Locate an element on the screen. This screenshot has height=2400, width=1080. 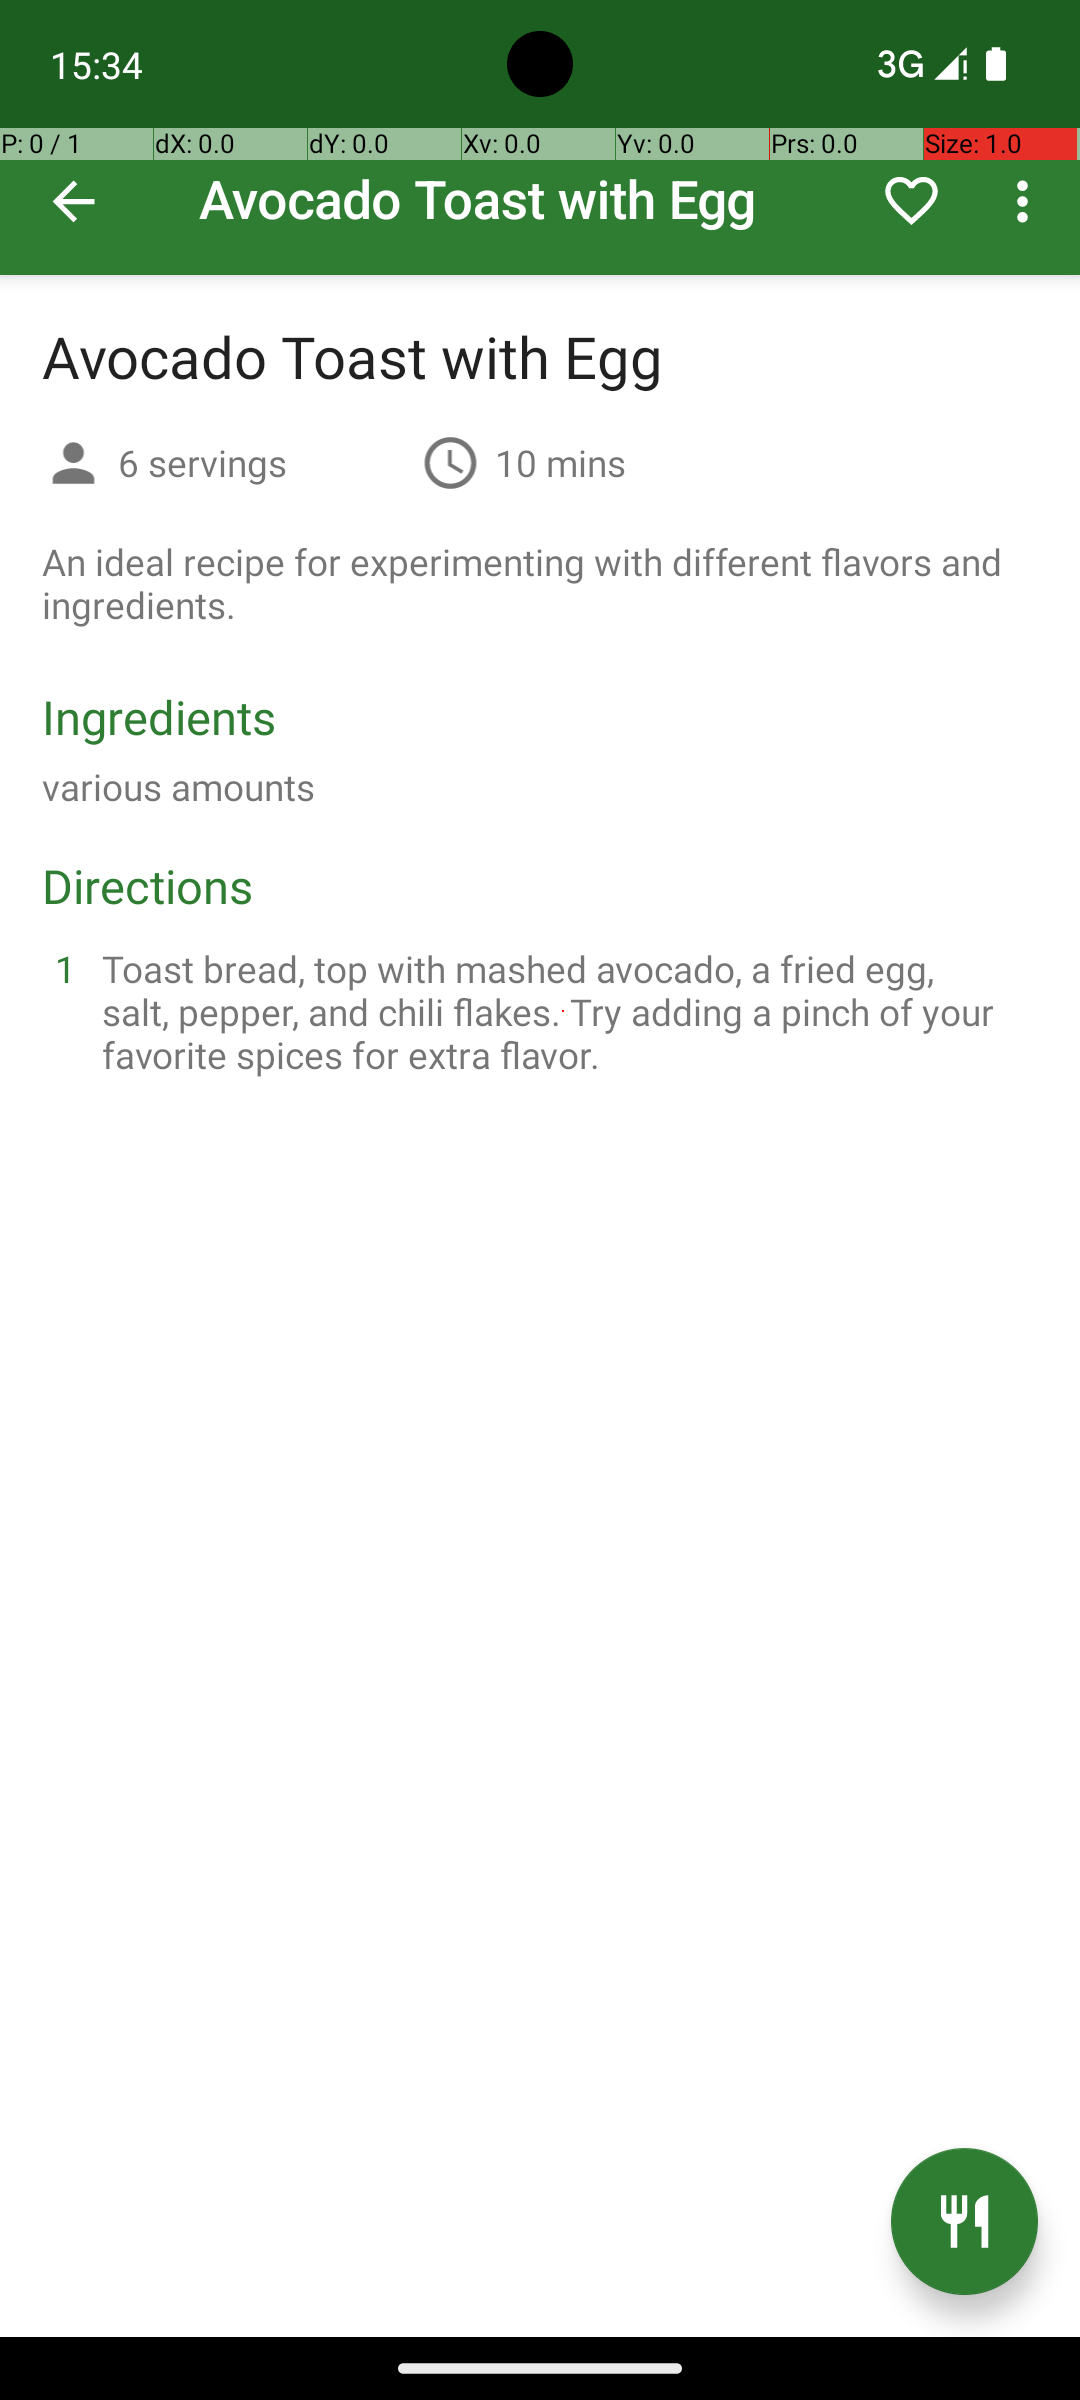
Mark as favorite is located at coordinates (912, 201).